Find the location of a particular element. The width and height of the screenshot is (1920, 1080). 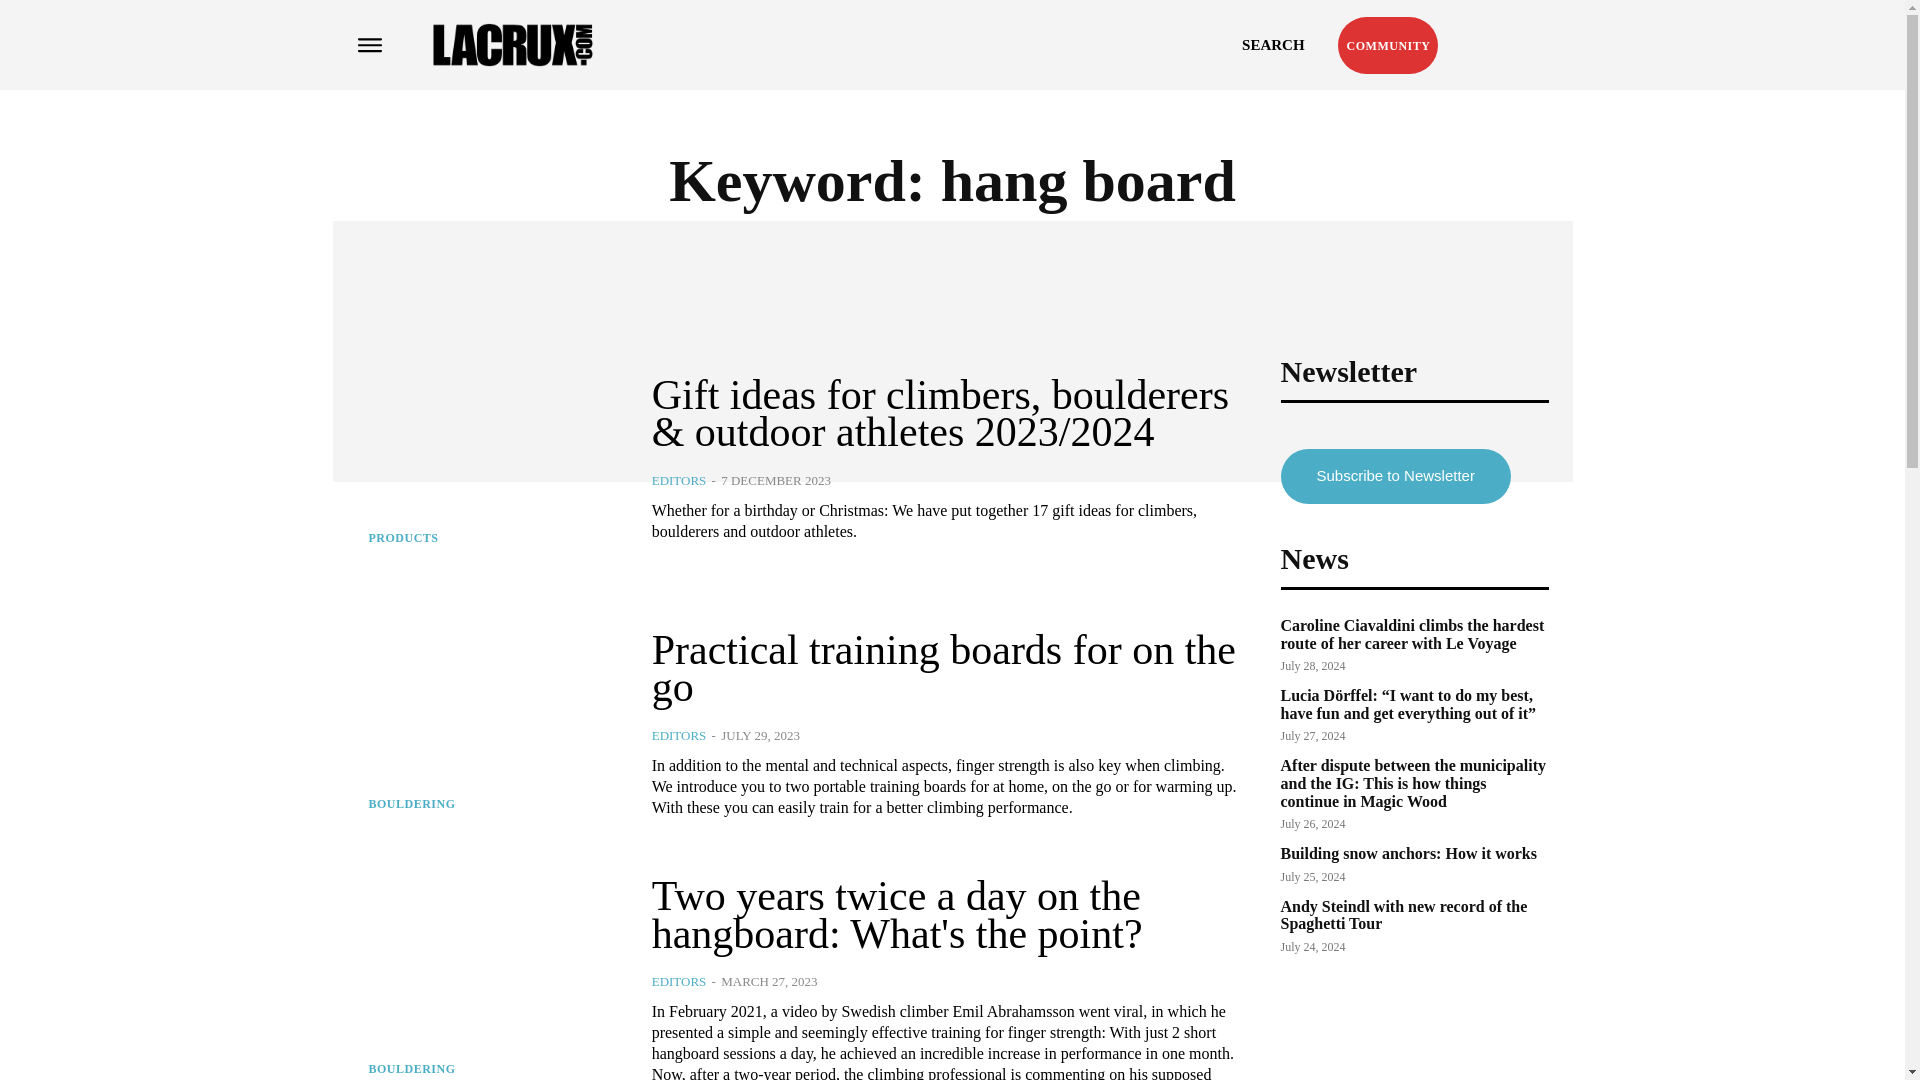

Community is located at coordinates (1388, 46).